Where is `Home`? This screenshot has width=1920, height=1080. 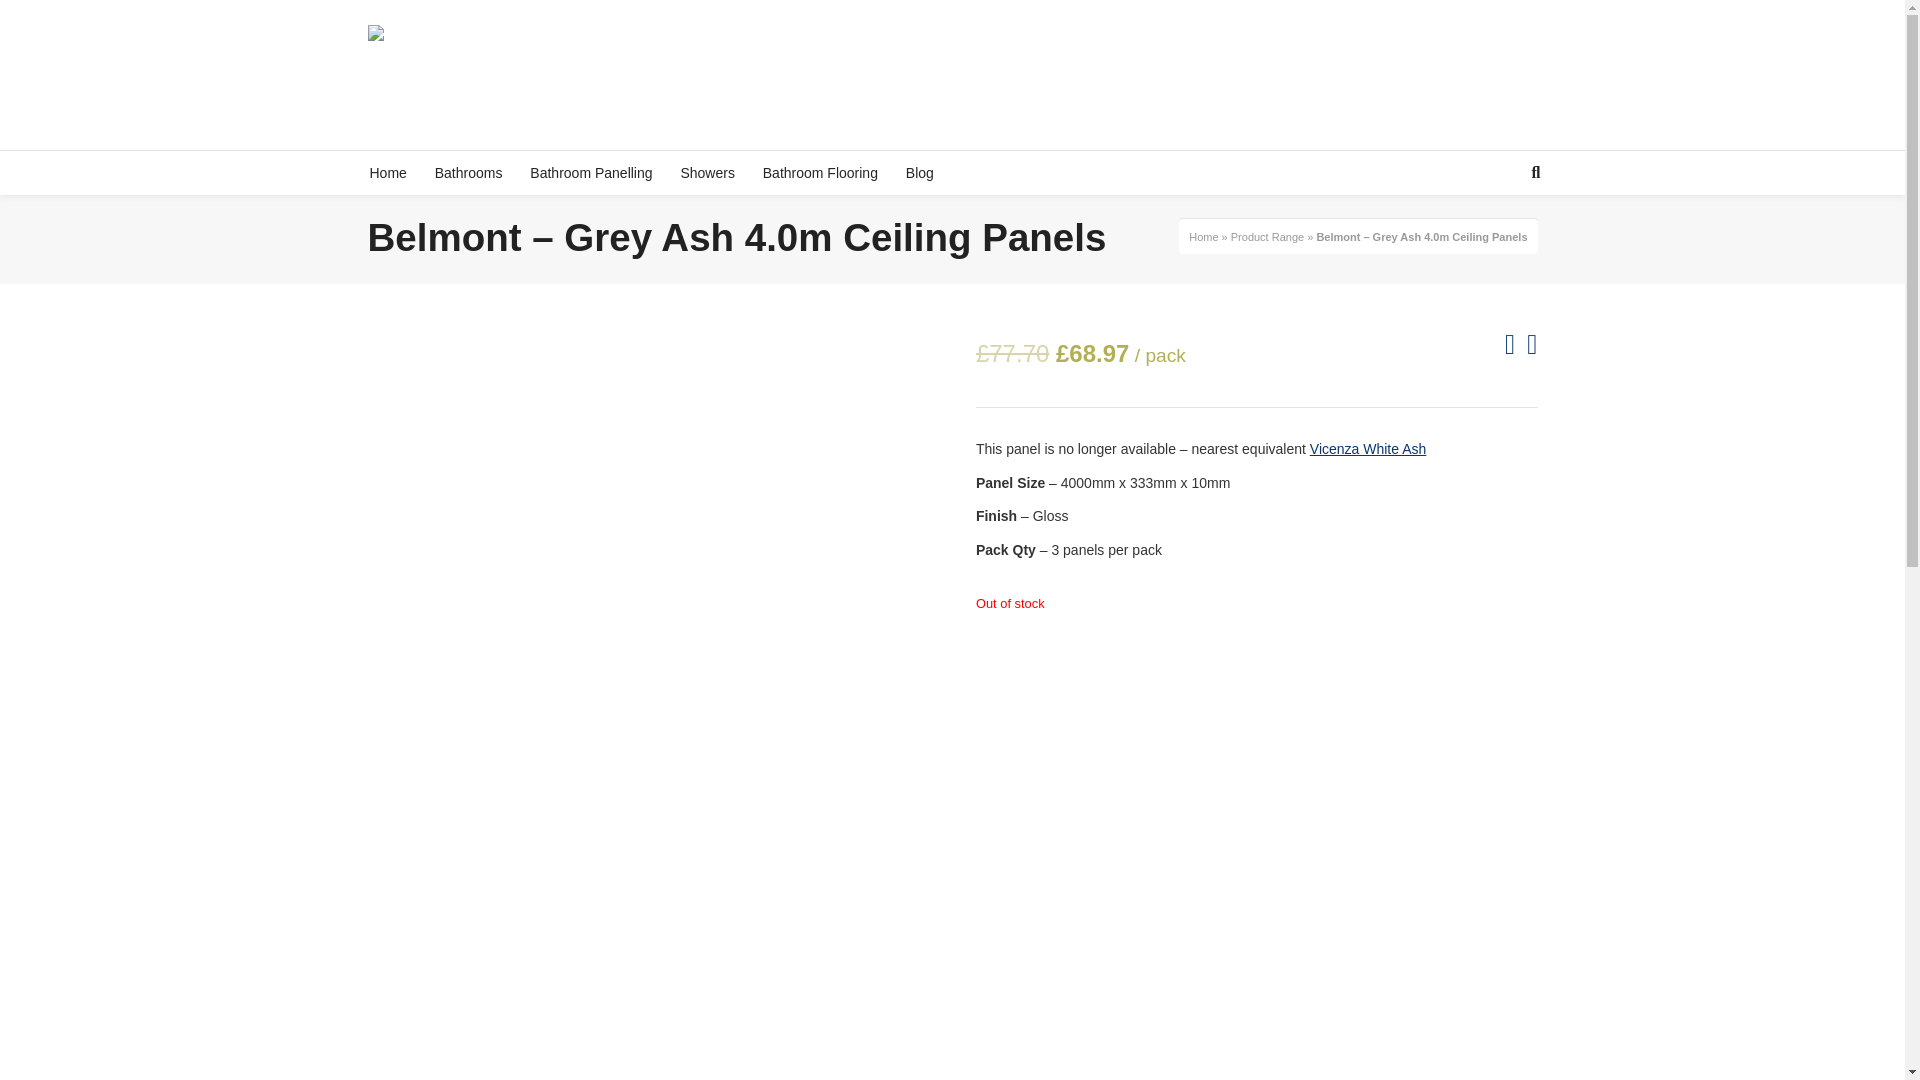 Home is located at coordinates (388, 173).